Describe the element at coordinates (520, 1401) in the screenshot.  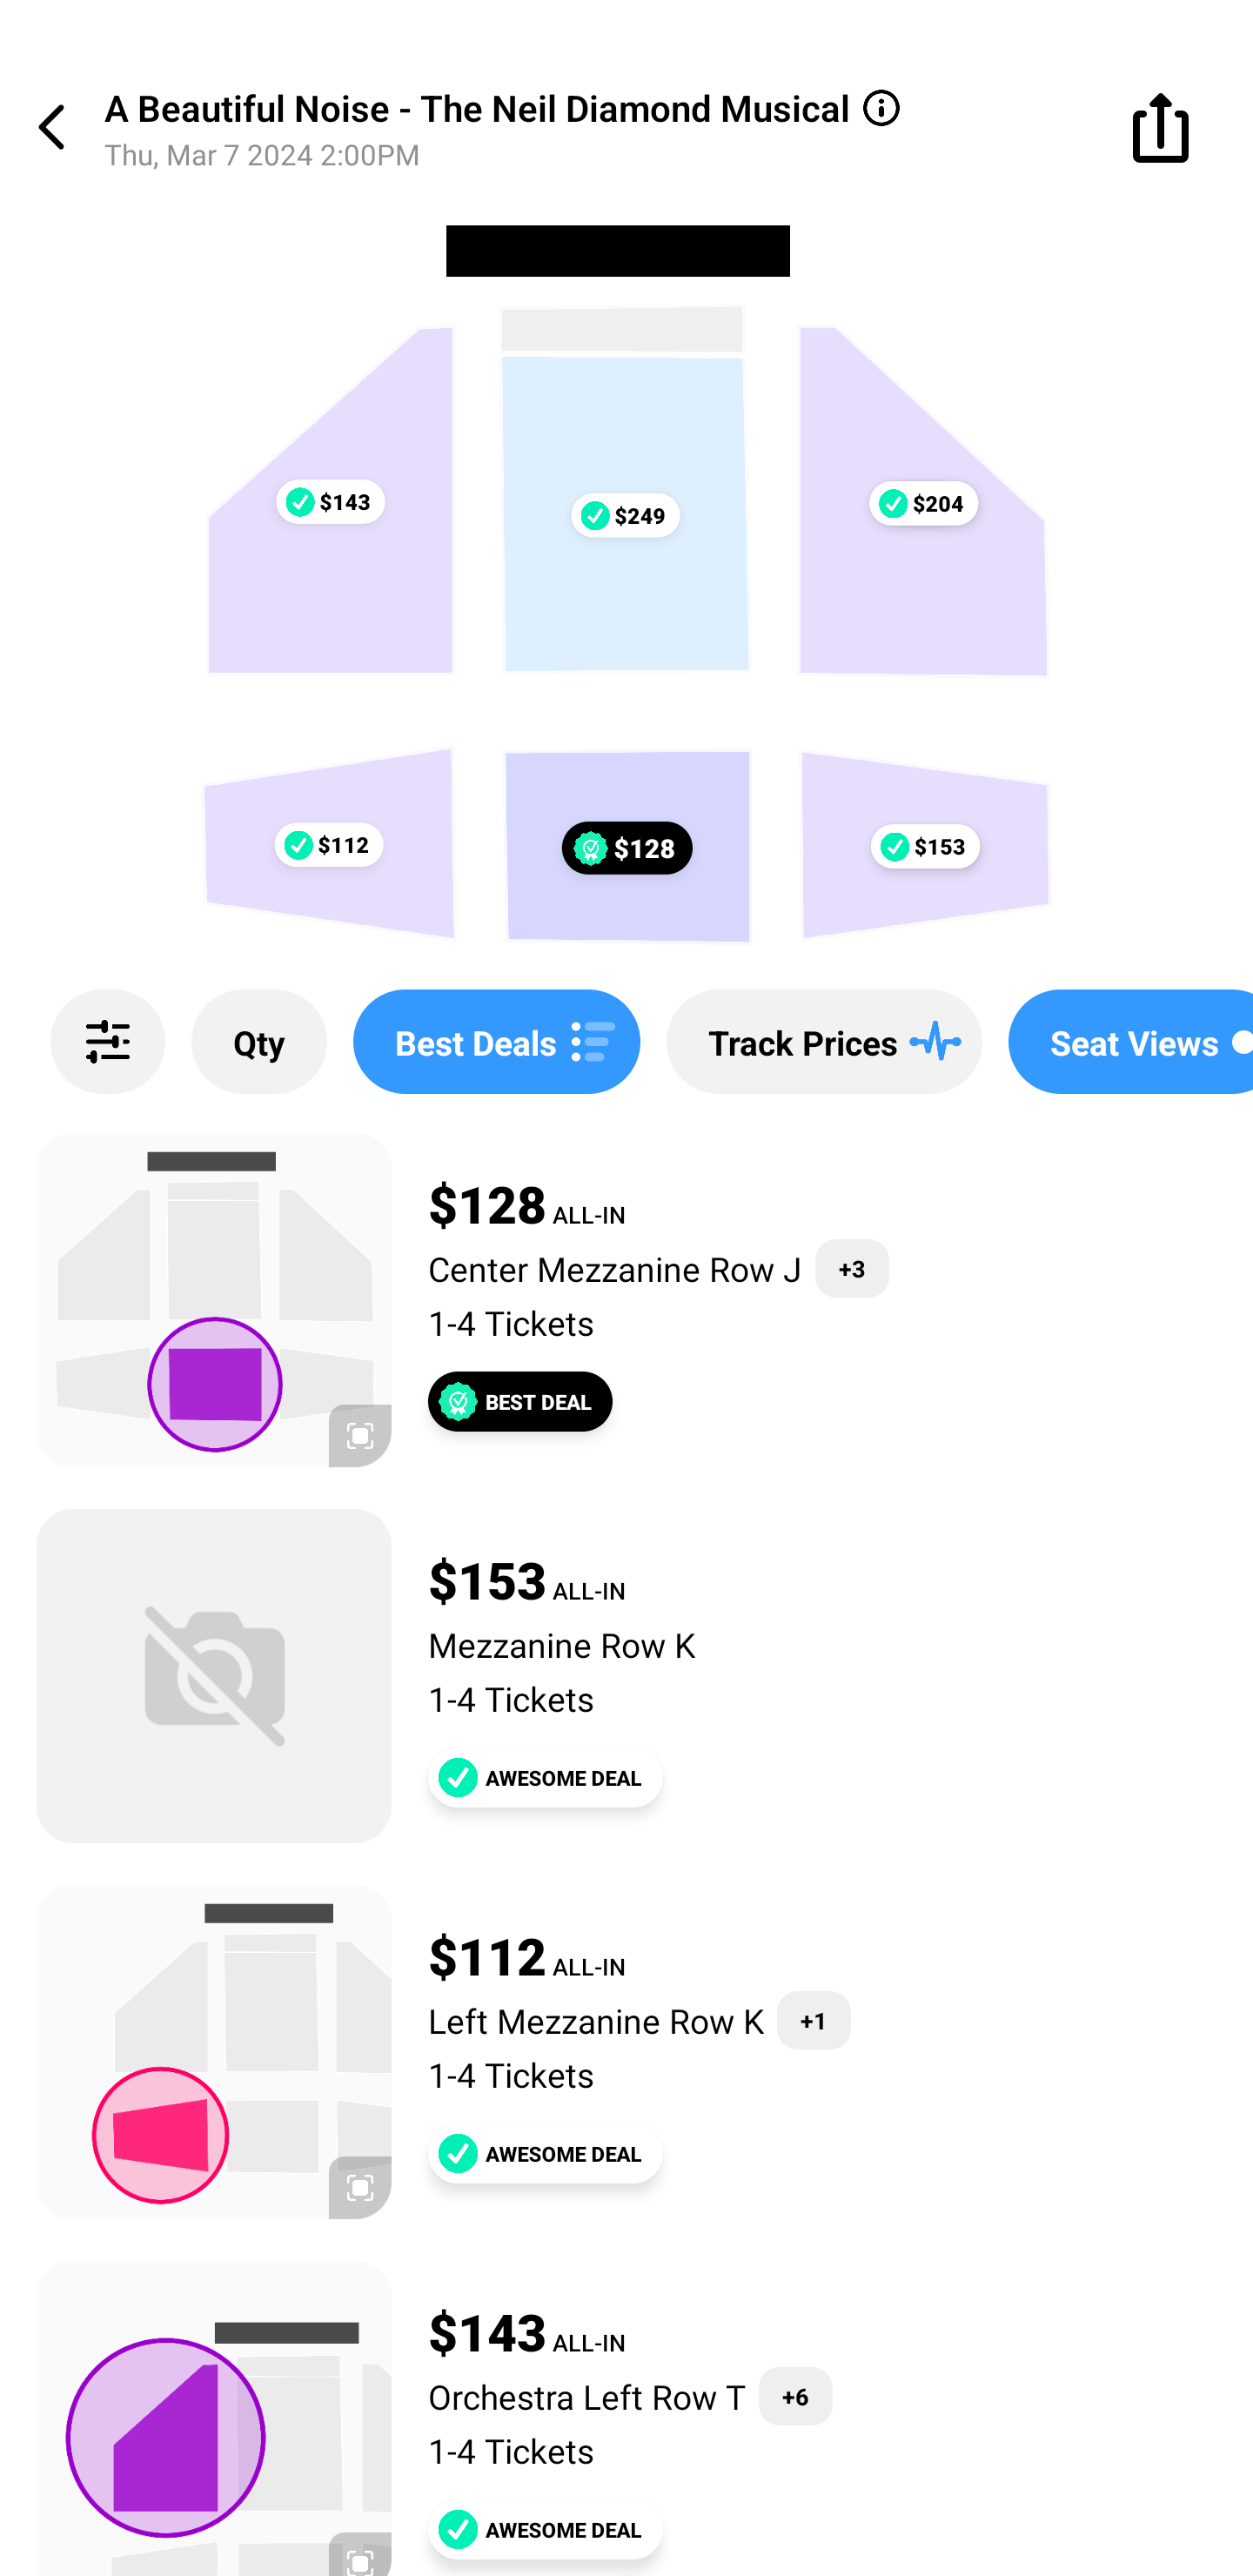
I see `BEST DEAL` at that location.